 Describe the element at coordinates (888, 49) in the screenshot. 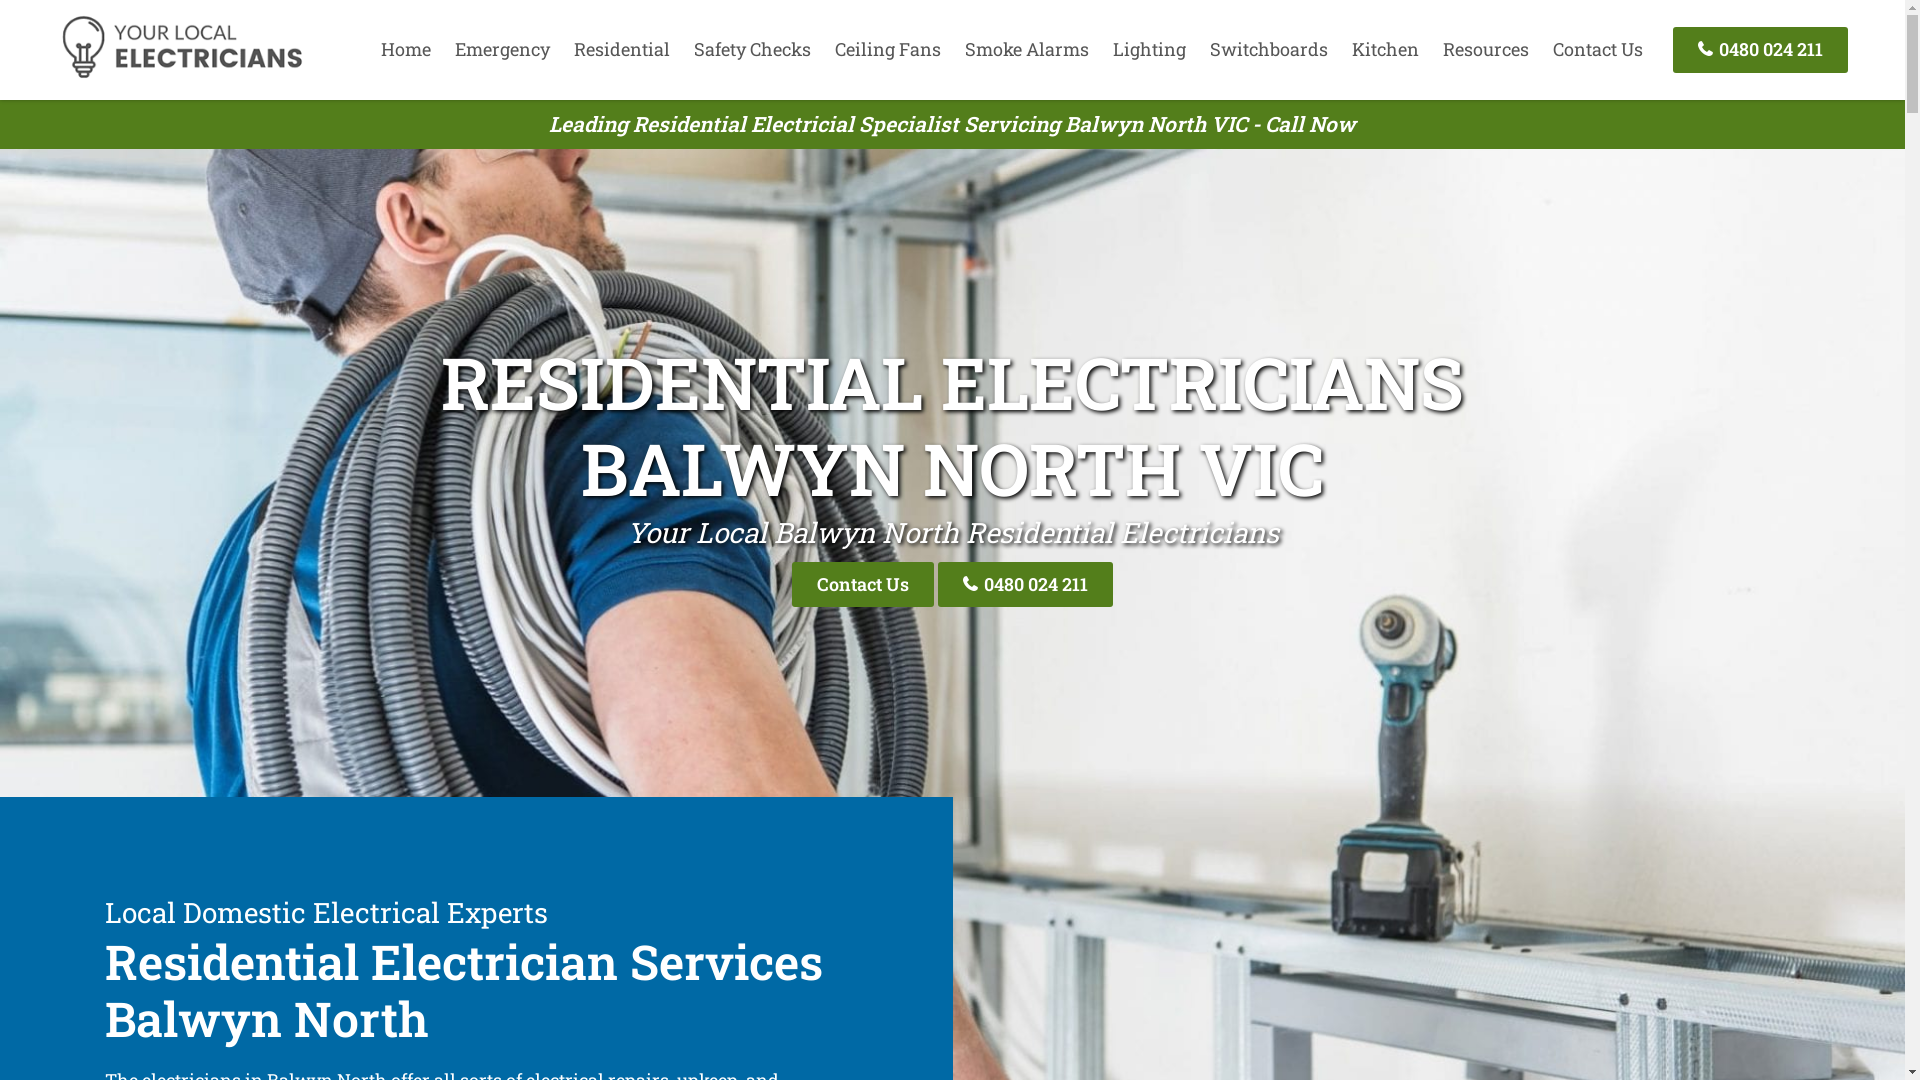

I see `Ceiling Fans` at that location.